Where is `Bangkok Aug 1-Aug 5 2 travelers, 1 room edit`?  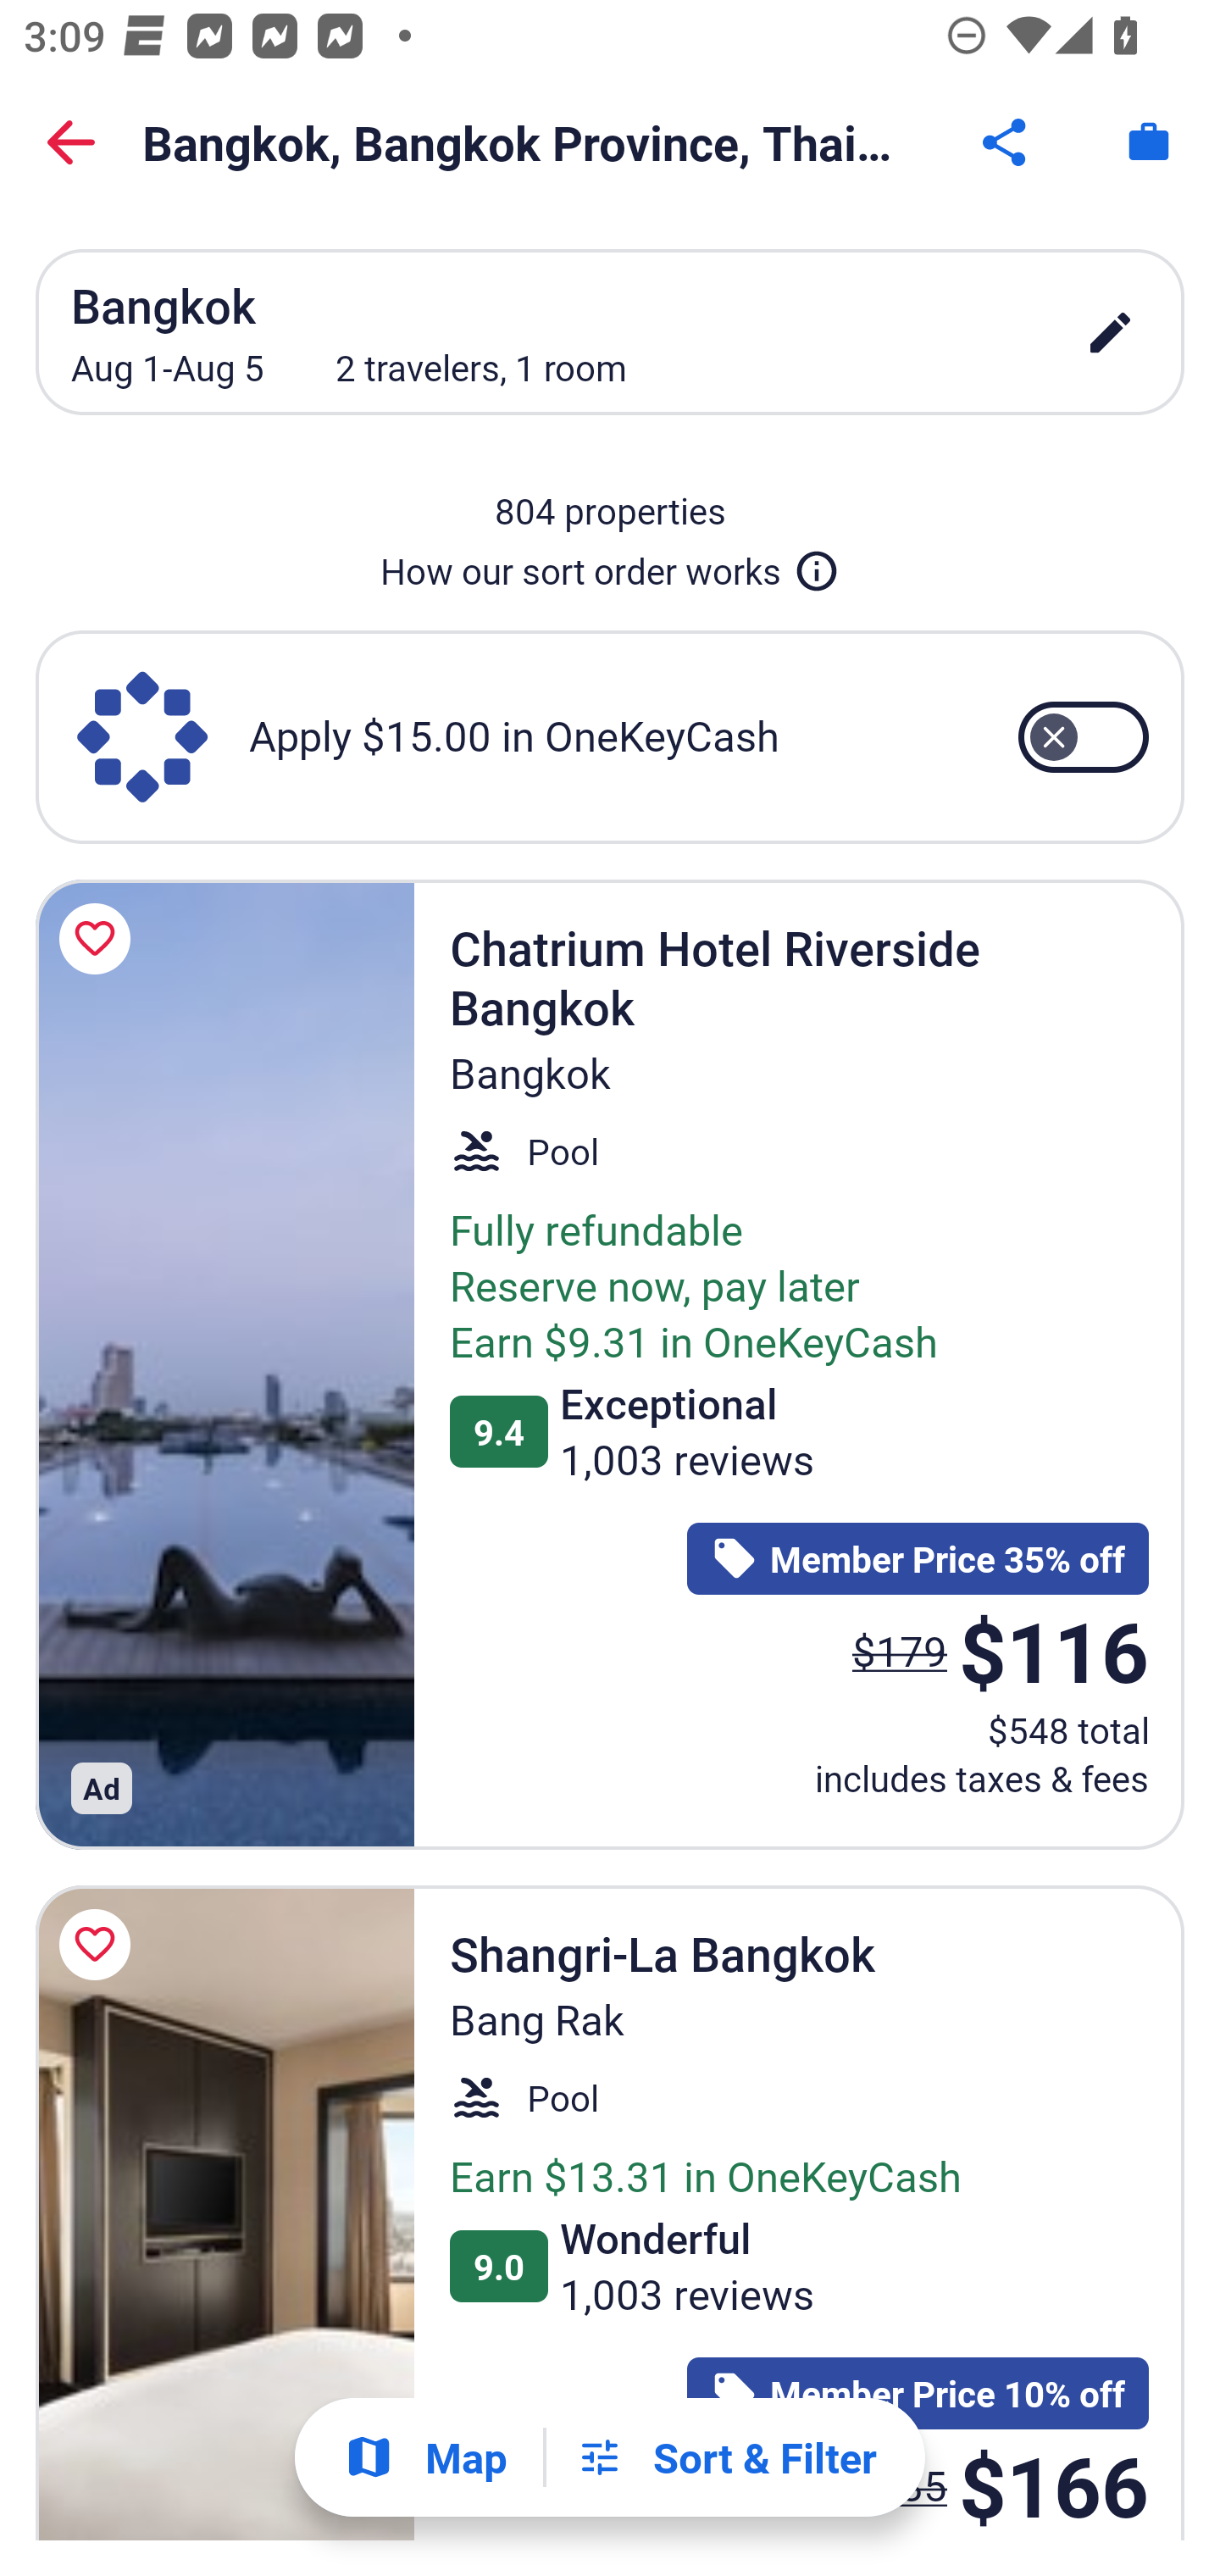
Bangkok Aug 1-Aug 5 2 travelers, 1 room edit is located at coordinates (610, 332).